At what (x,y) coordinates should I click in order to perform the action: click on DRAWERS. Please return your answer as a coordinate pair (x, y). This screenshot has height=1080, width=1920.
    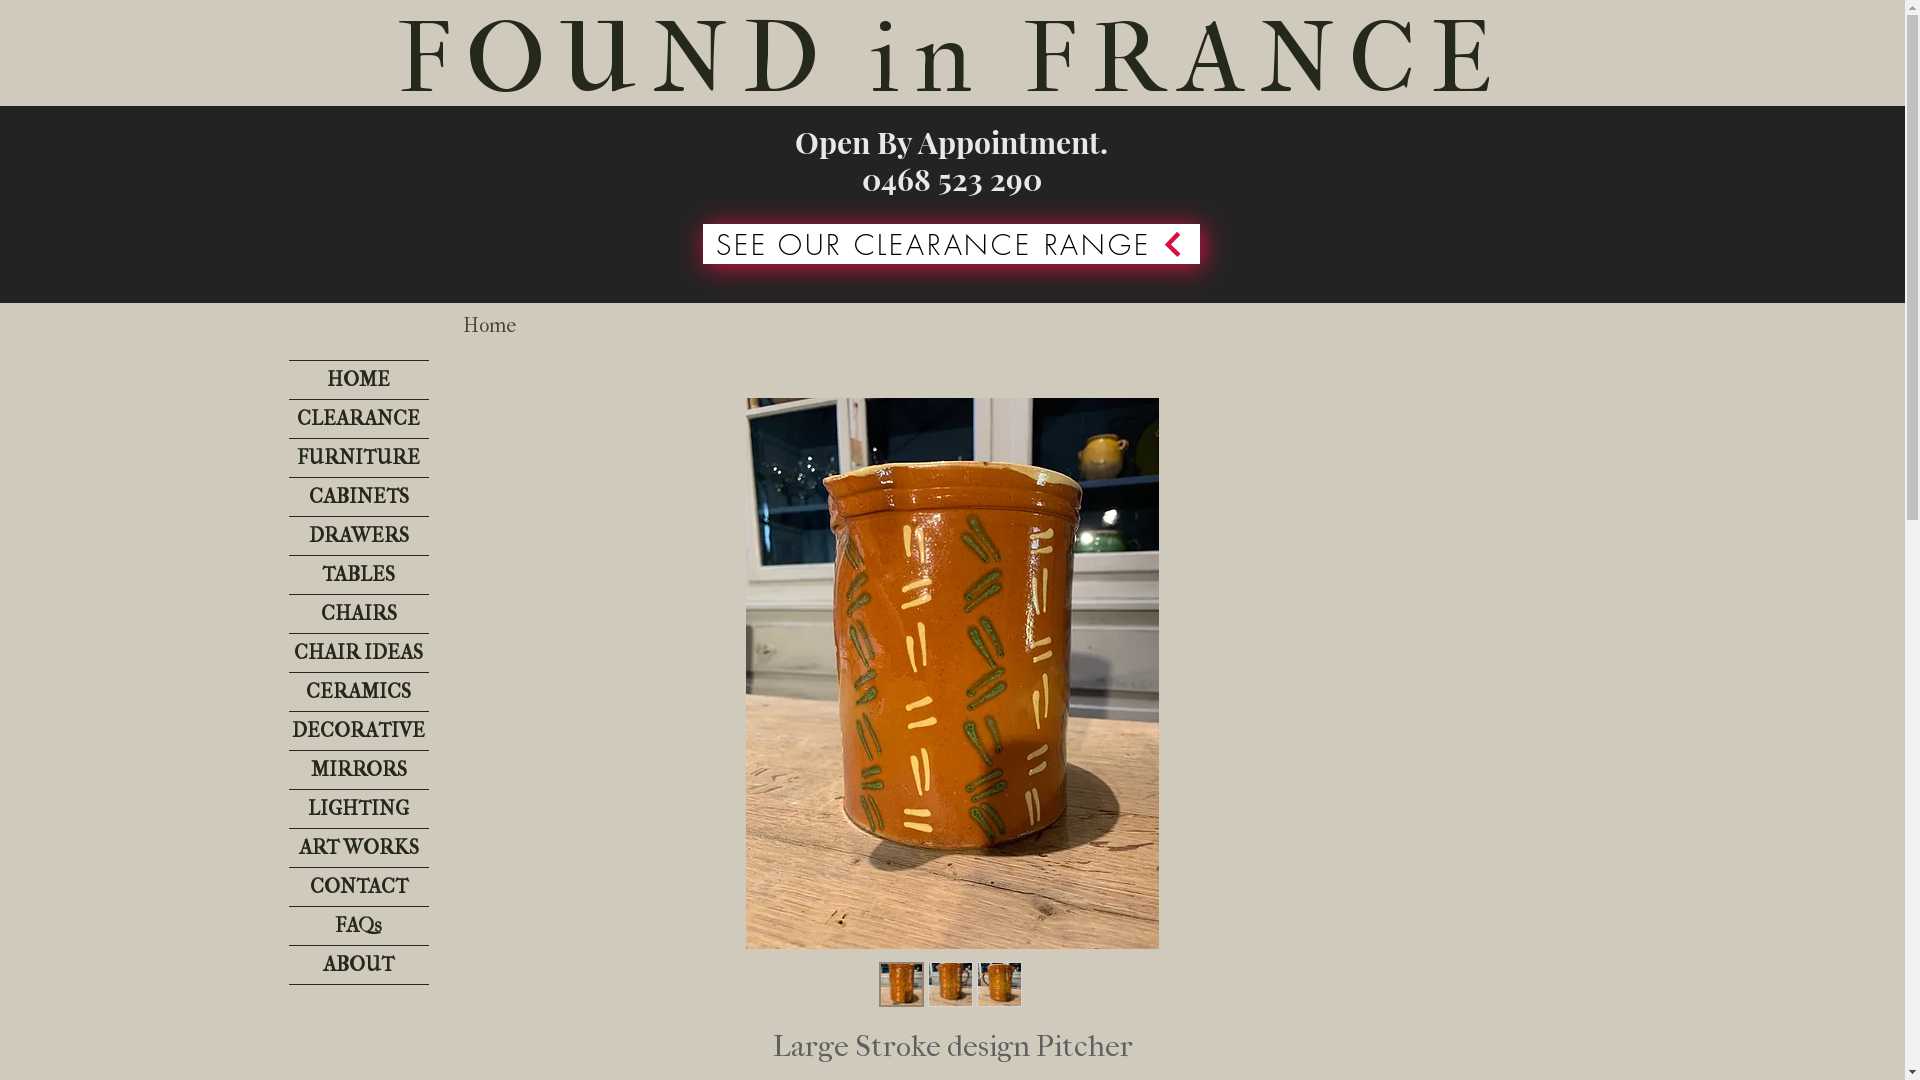
    Looking at the image, I should click on (358, 536).